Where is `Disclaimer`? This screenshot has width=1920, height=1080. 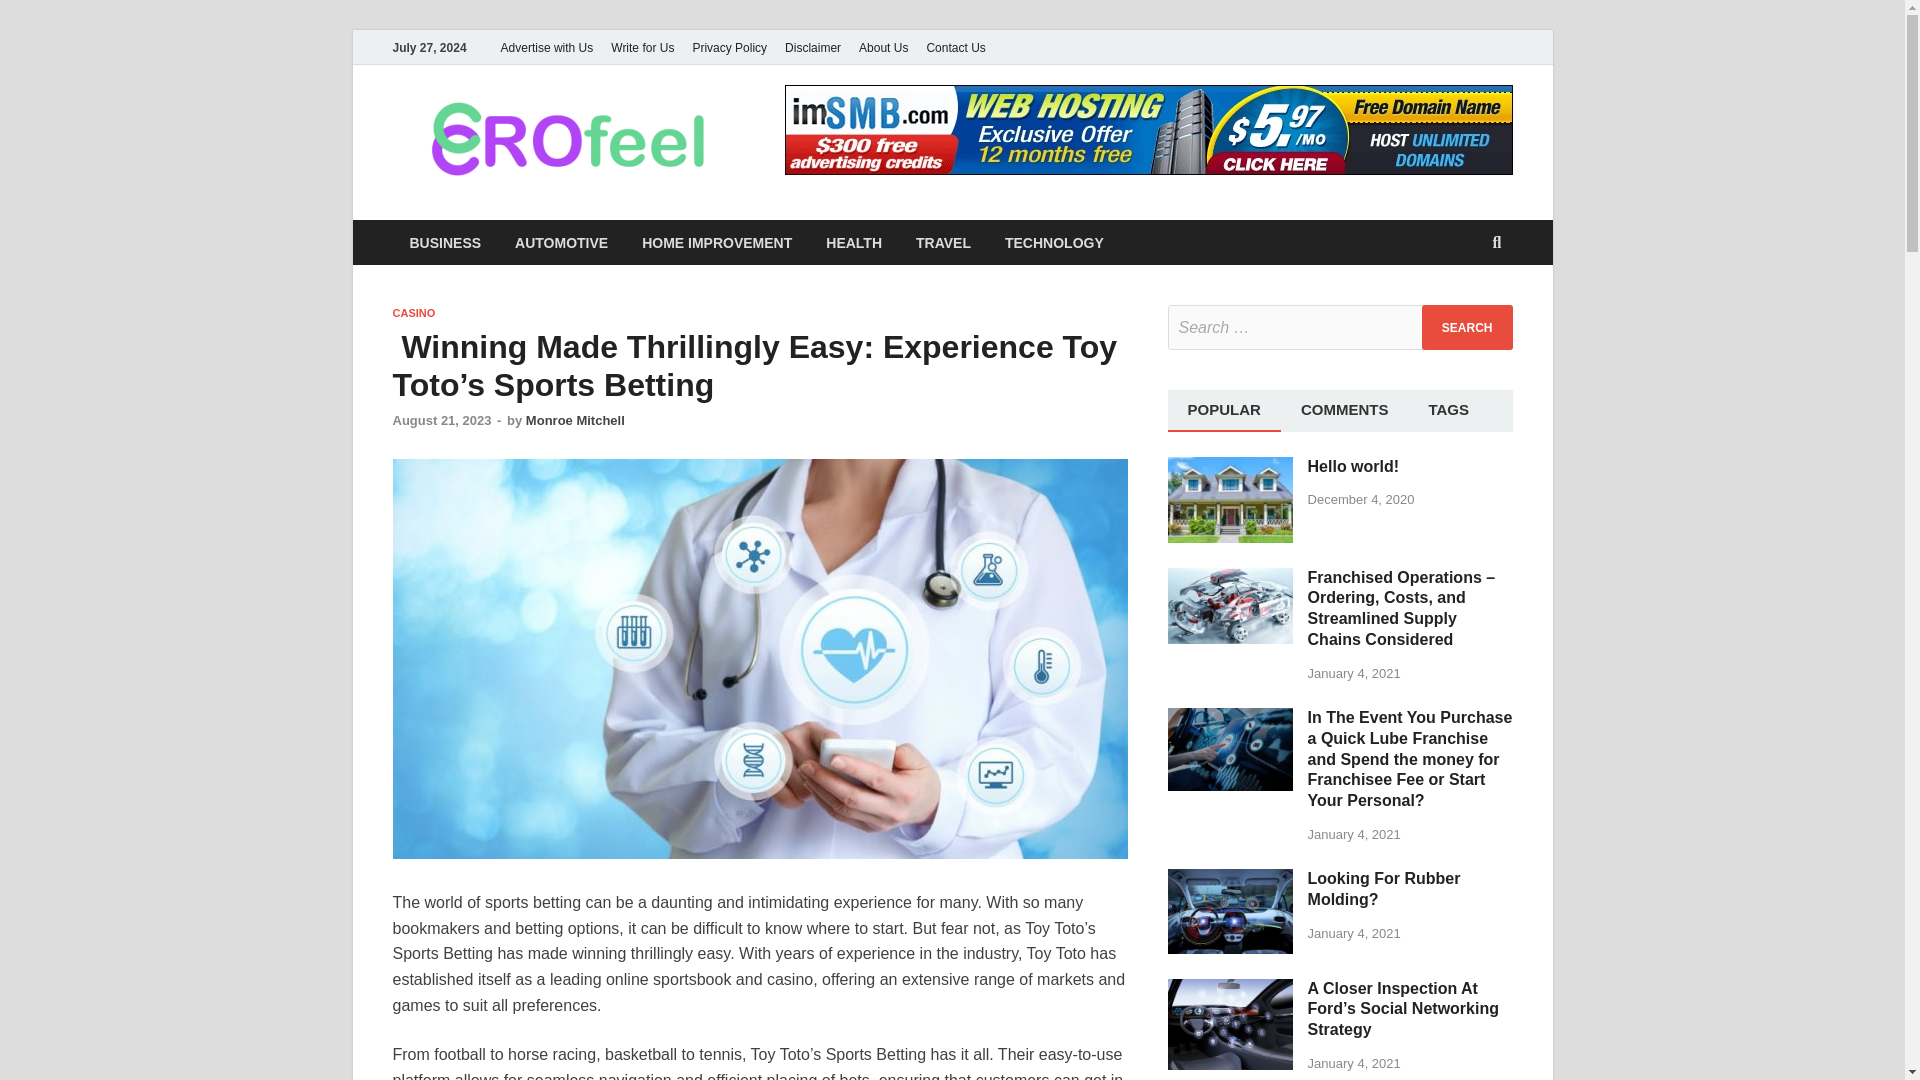
Disclaimer is located at coordinates (812, 47).